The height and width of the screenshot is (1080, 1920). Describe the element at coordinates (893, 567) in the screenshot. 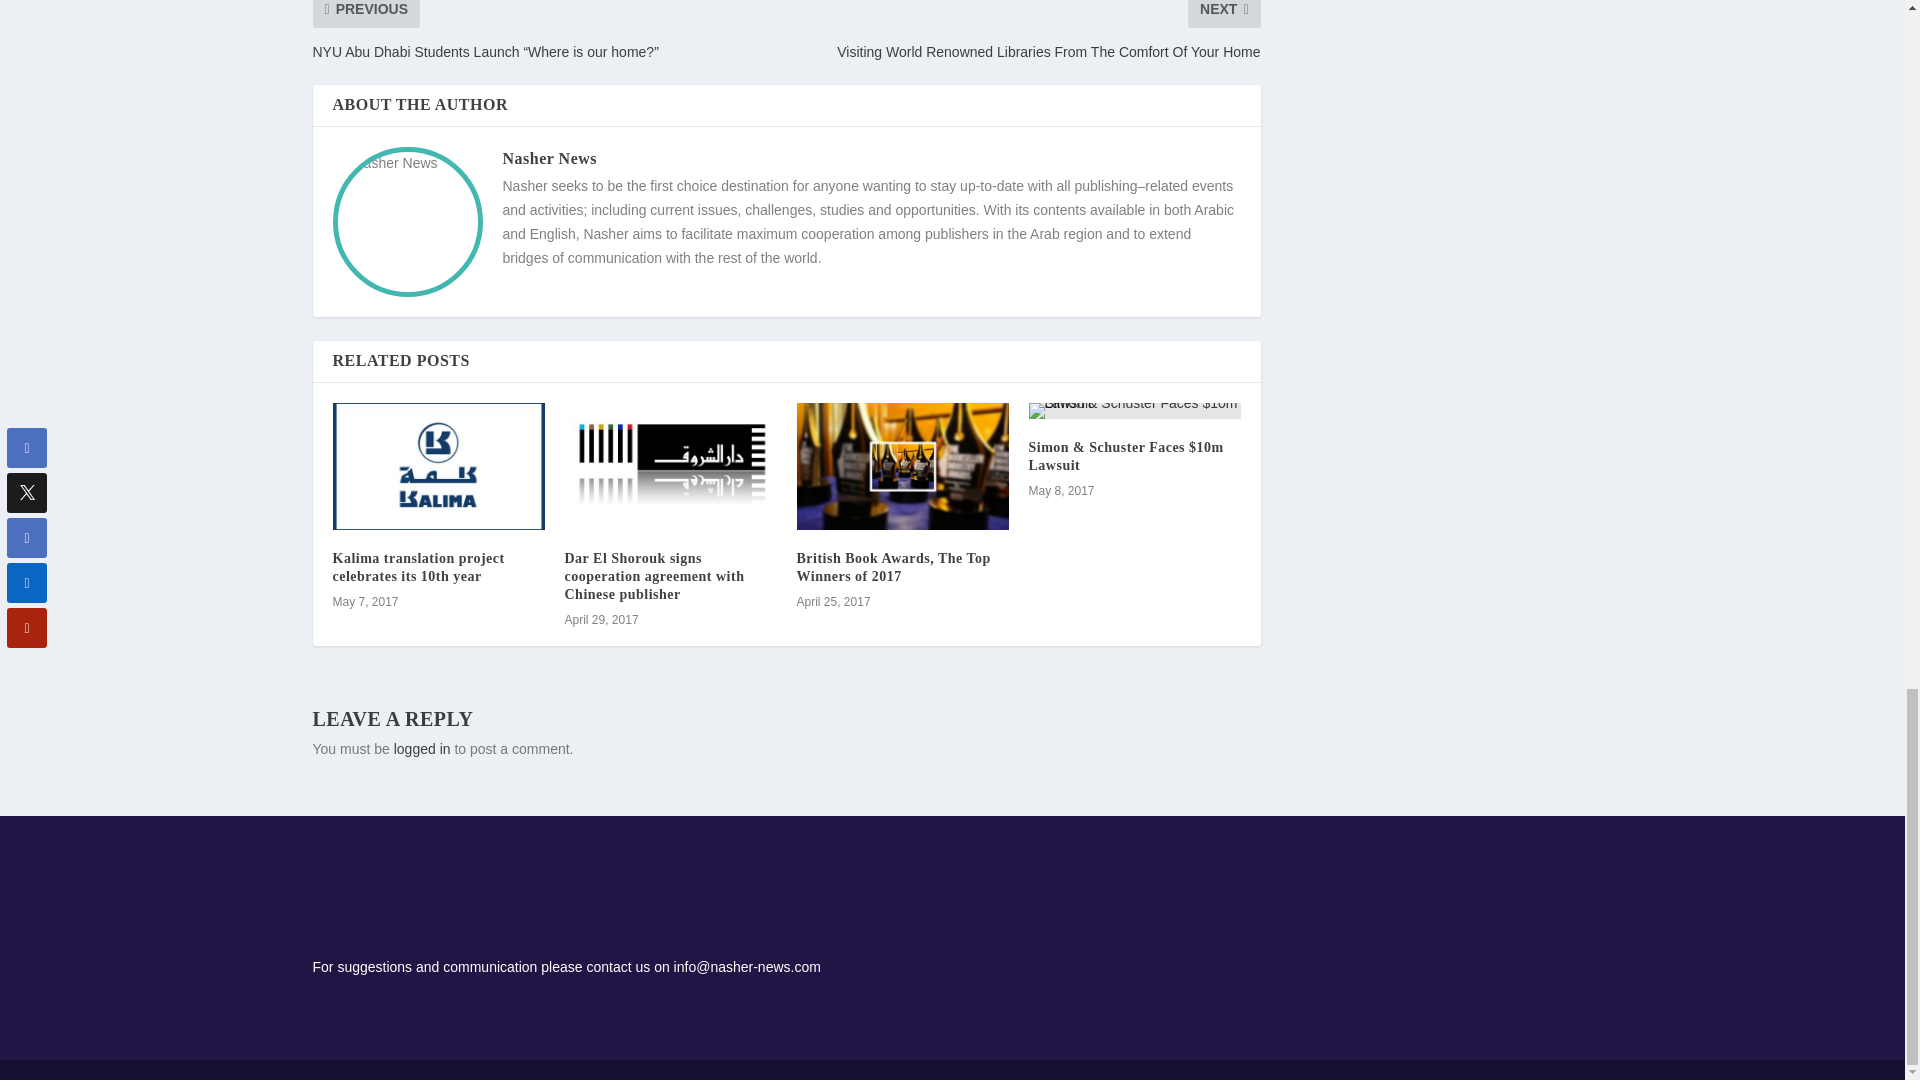

I see `British Book Awards, The Top Winners of 2017` at that location.